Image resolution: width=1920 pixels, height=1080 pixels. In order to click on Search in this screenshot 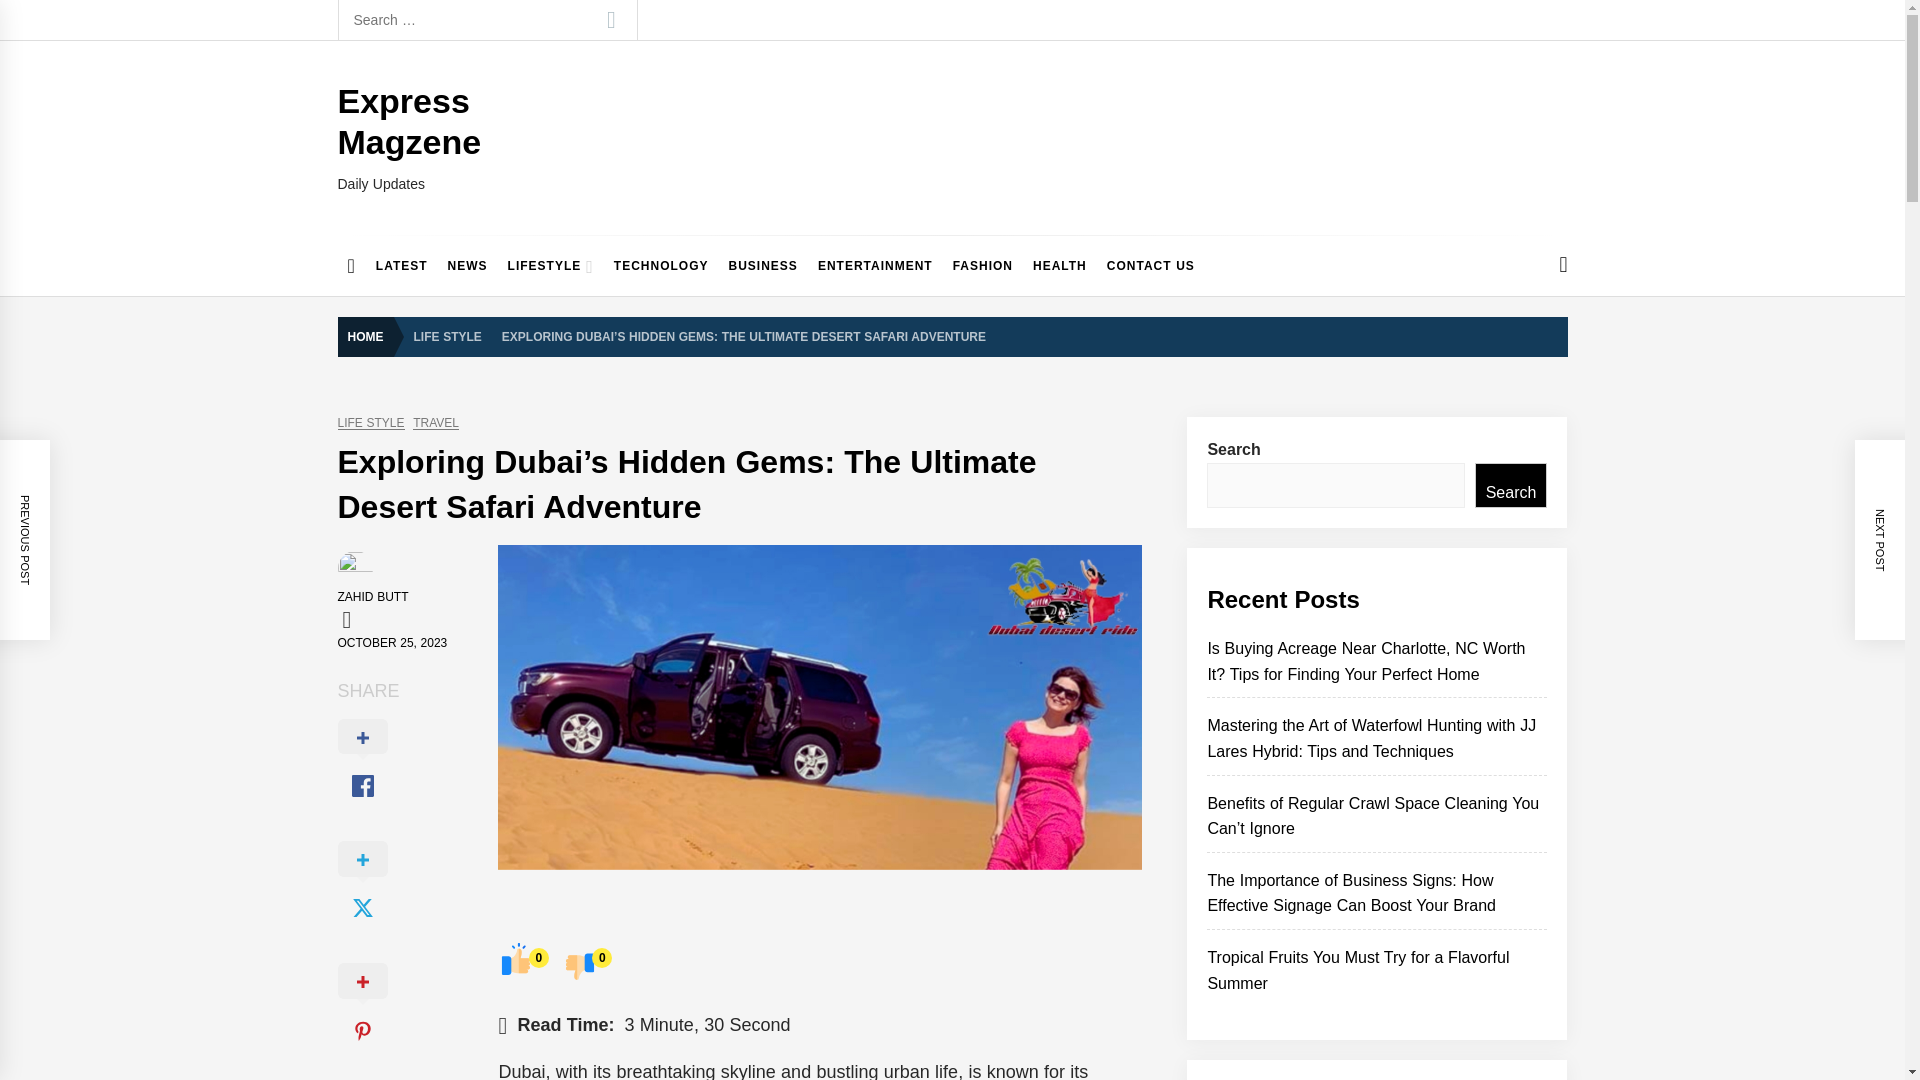, I will do `click(610, 20)`.